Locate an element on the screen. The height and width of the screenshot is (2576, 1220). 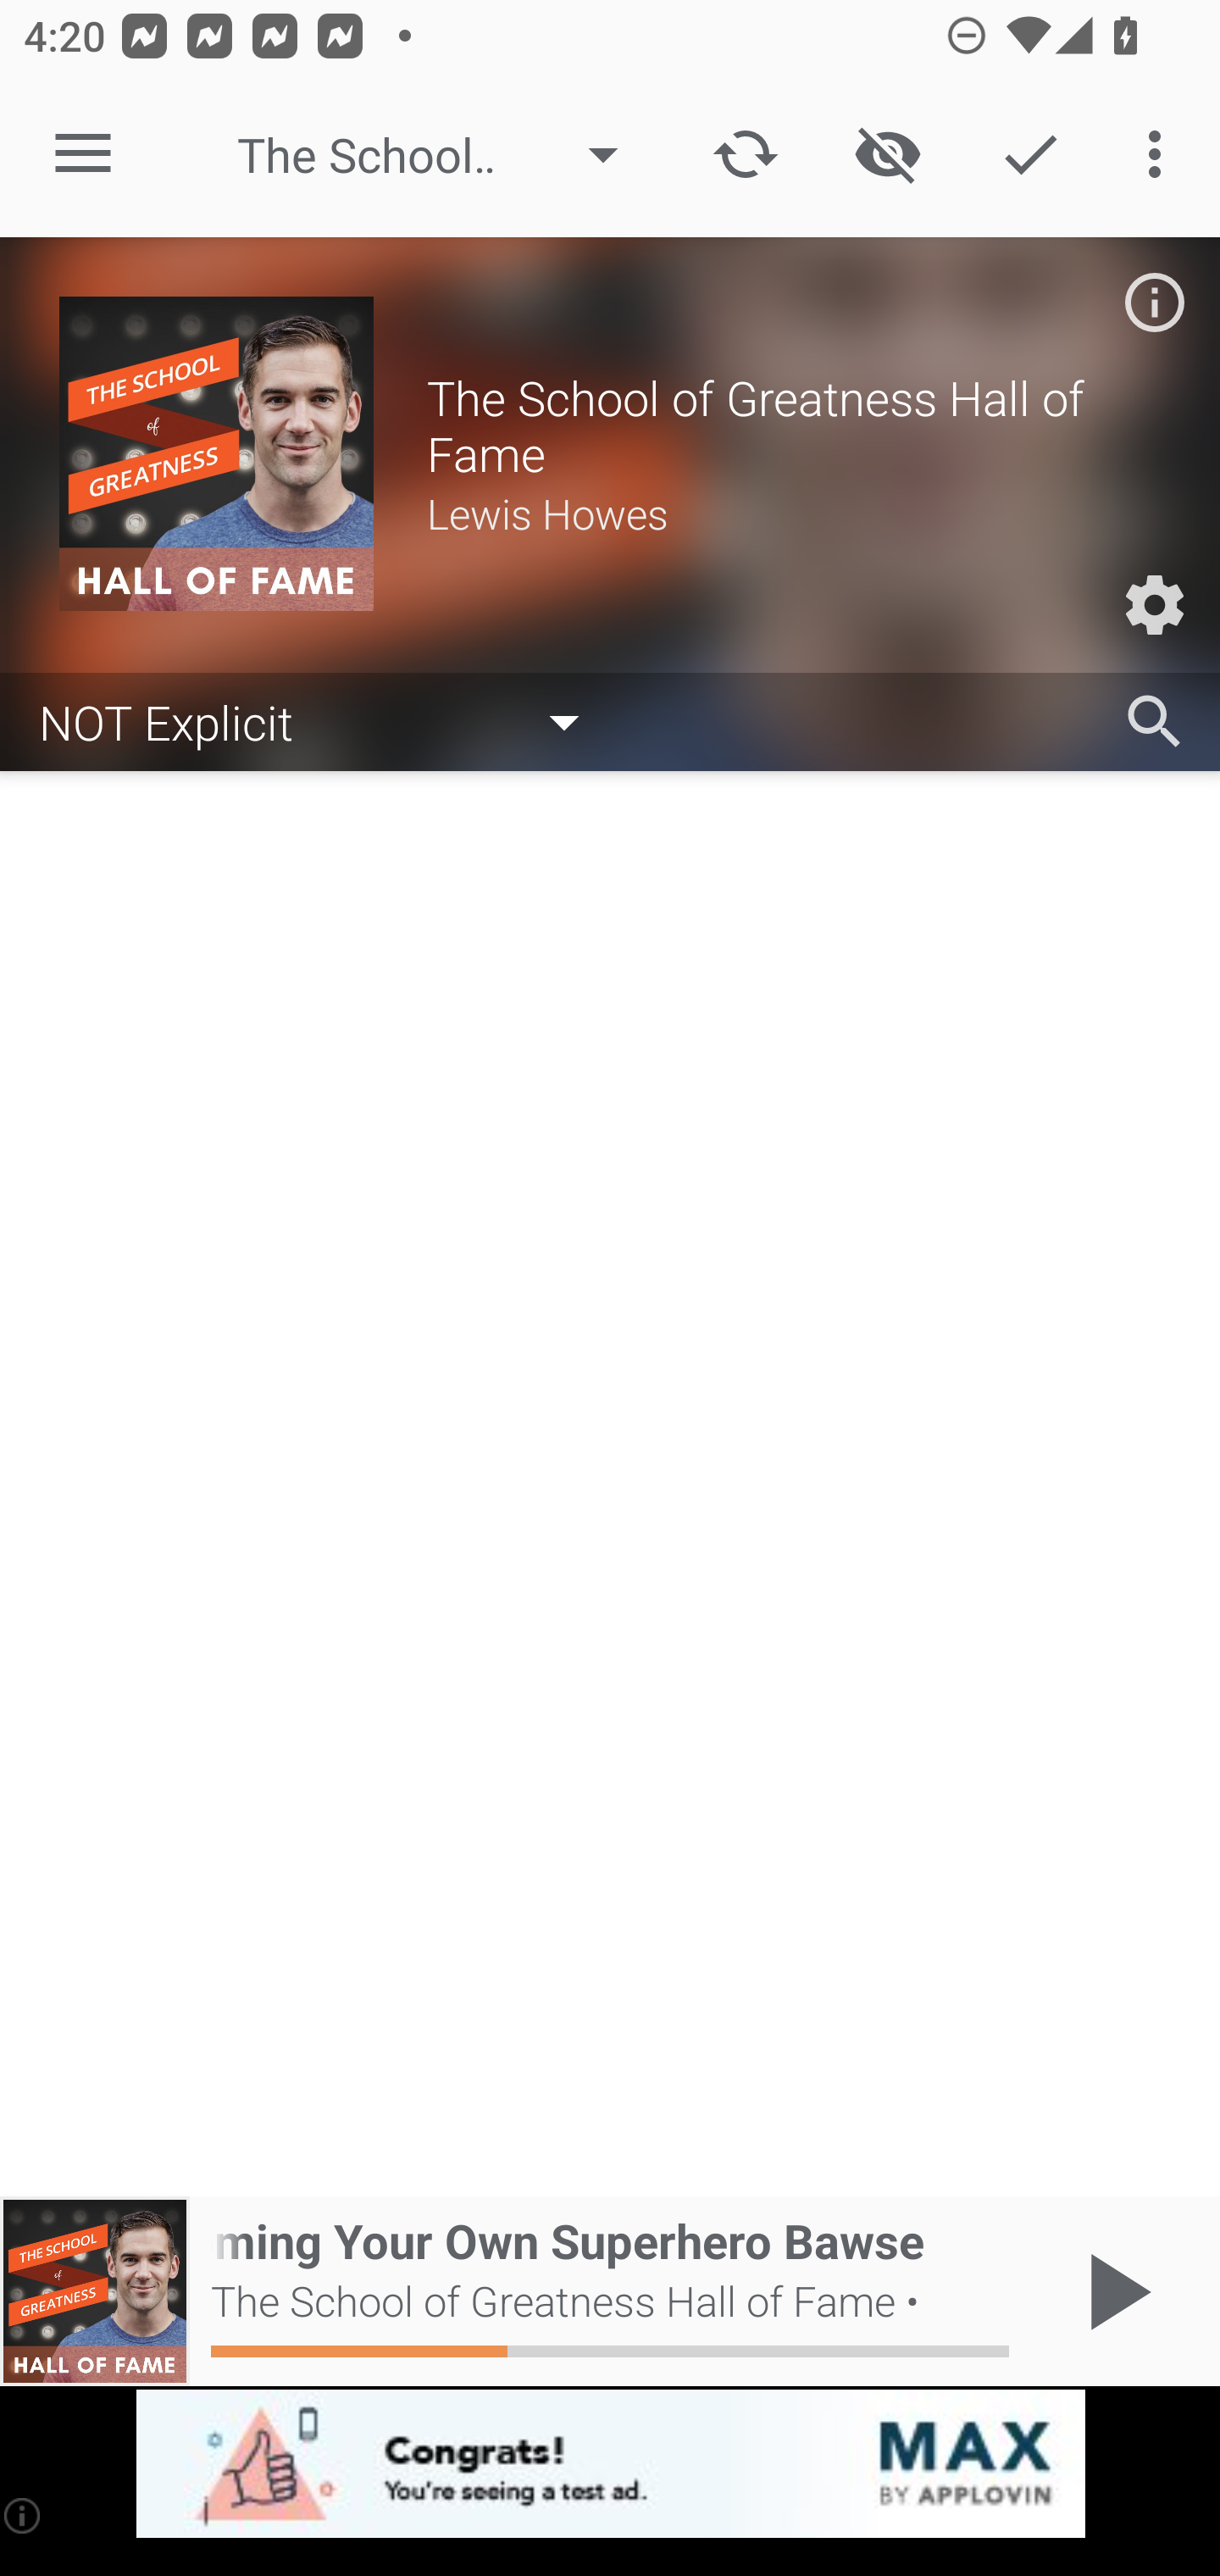
Search is located at coordinates (1154, 722).